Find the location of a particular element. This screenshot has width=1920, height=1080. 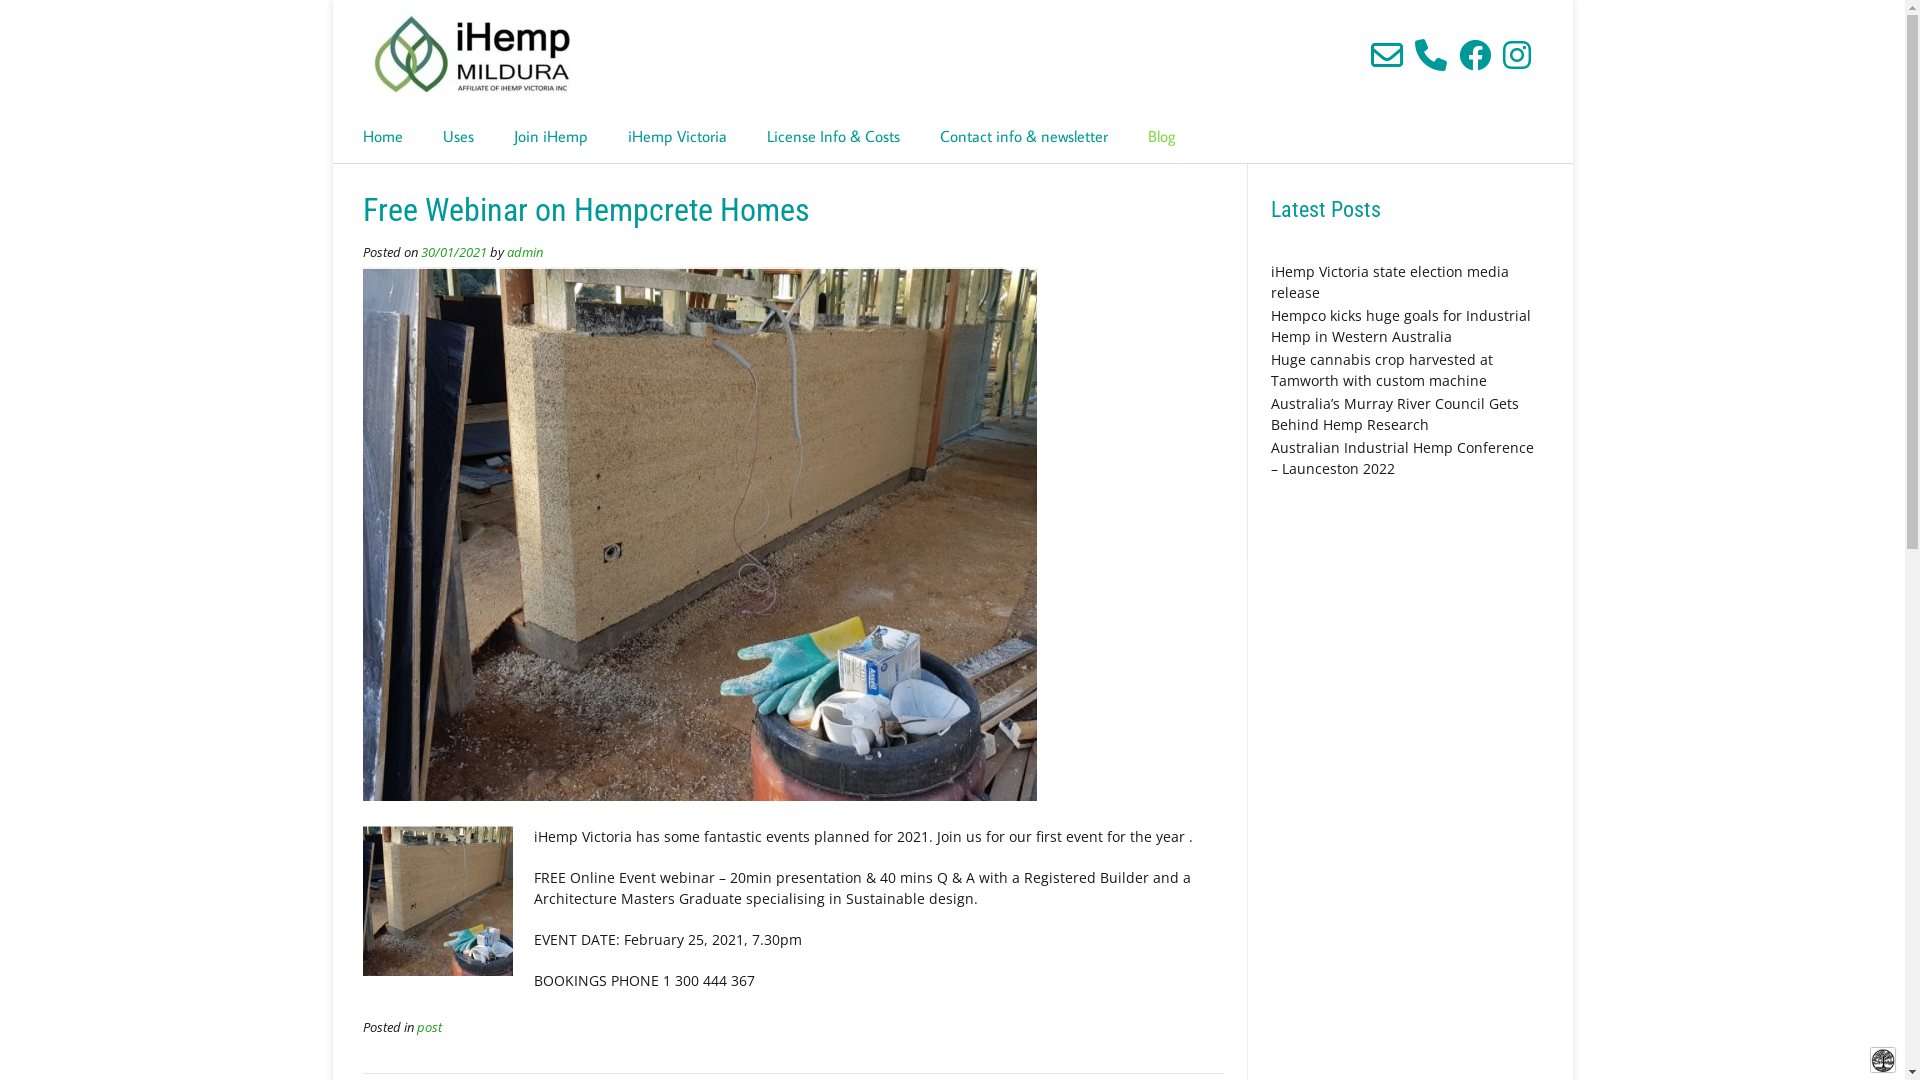

Send Us an Email is located at coordinates (1386, 55).